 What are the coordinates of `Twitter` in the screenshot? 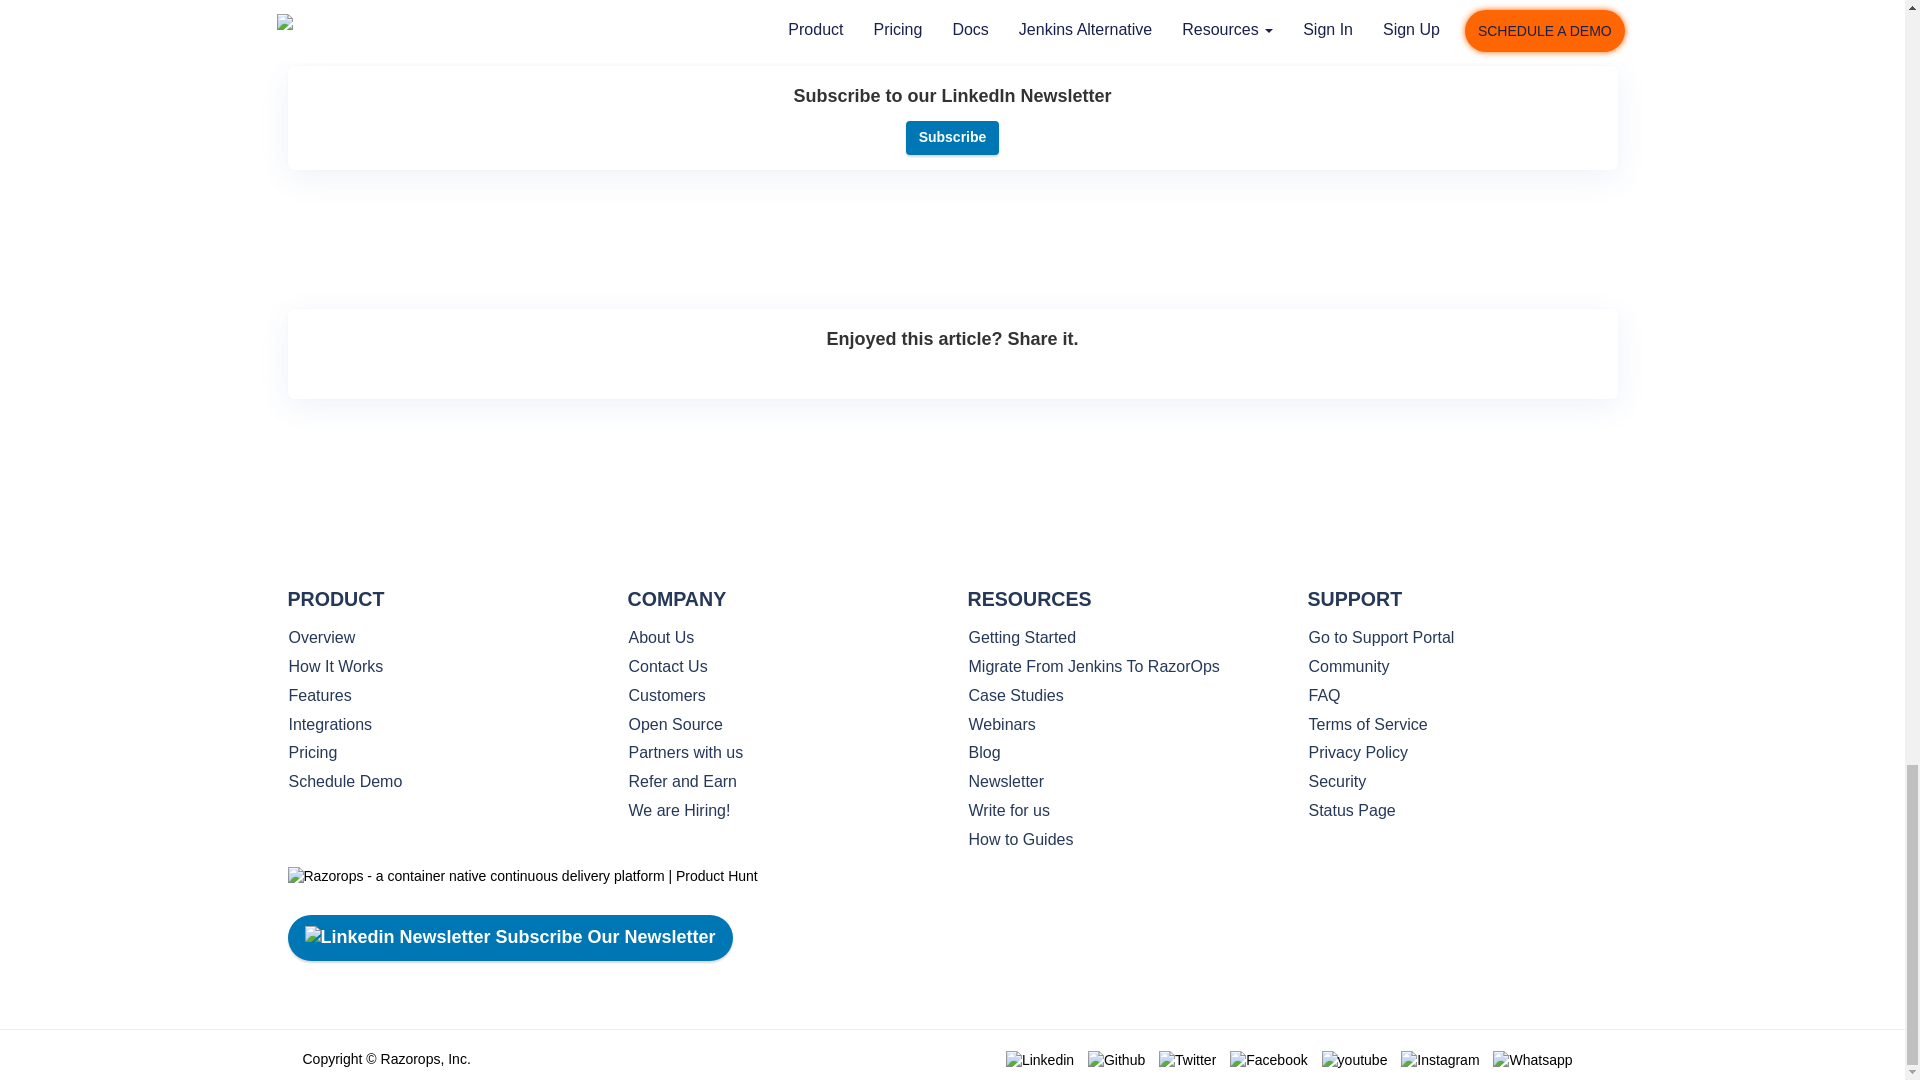 It's located at (1187, 1060).